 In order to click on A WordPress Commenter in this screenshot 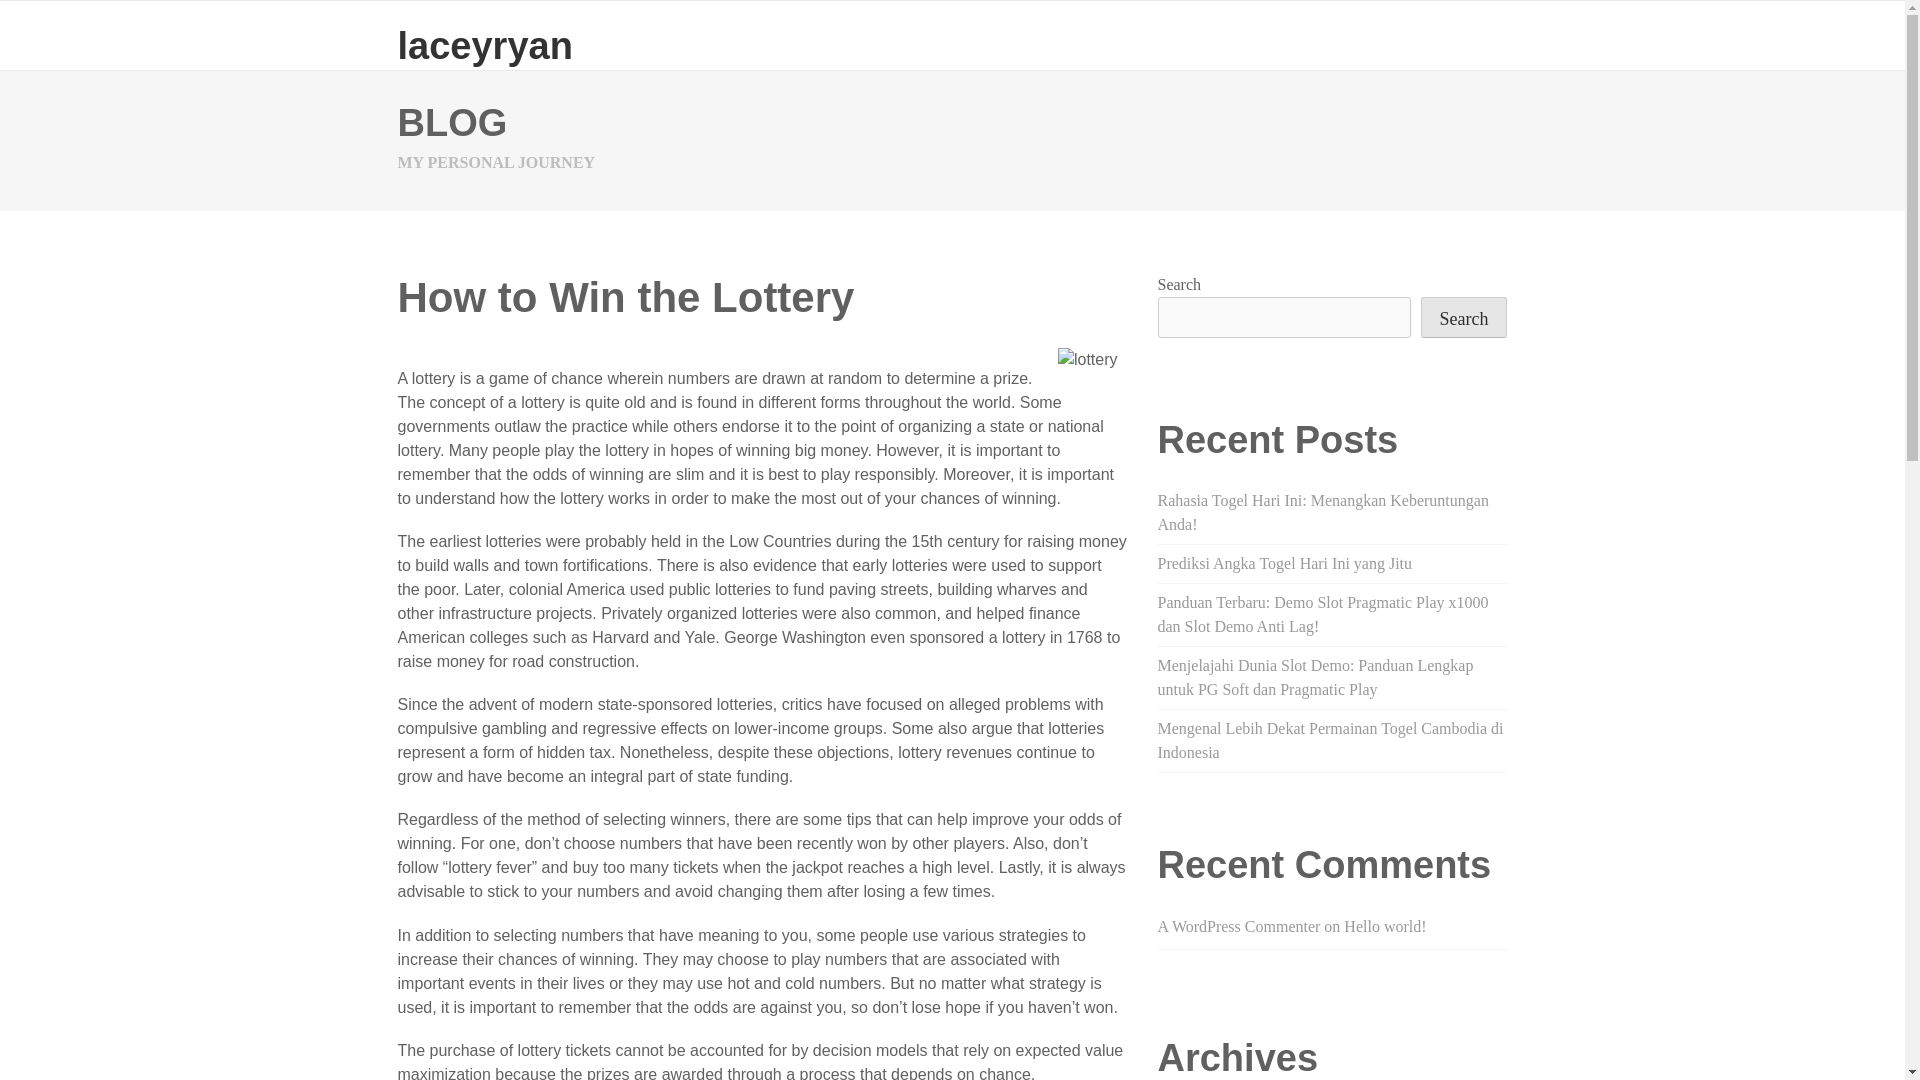, I will do `click(1238, 926)`.